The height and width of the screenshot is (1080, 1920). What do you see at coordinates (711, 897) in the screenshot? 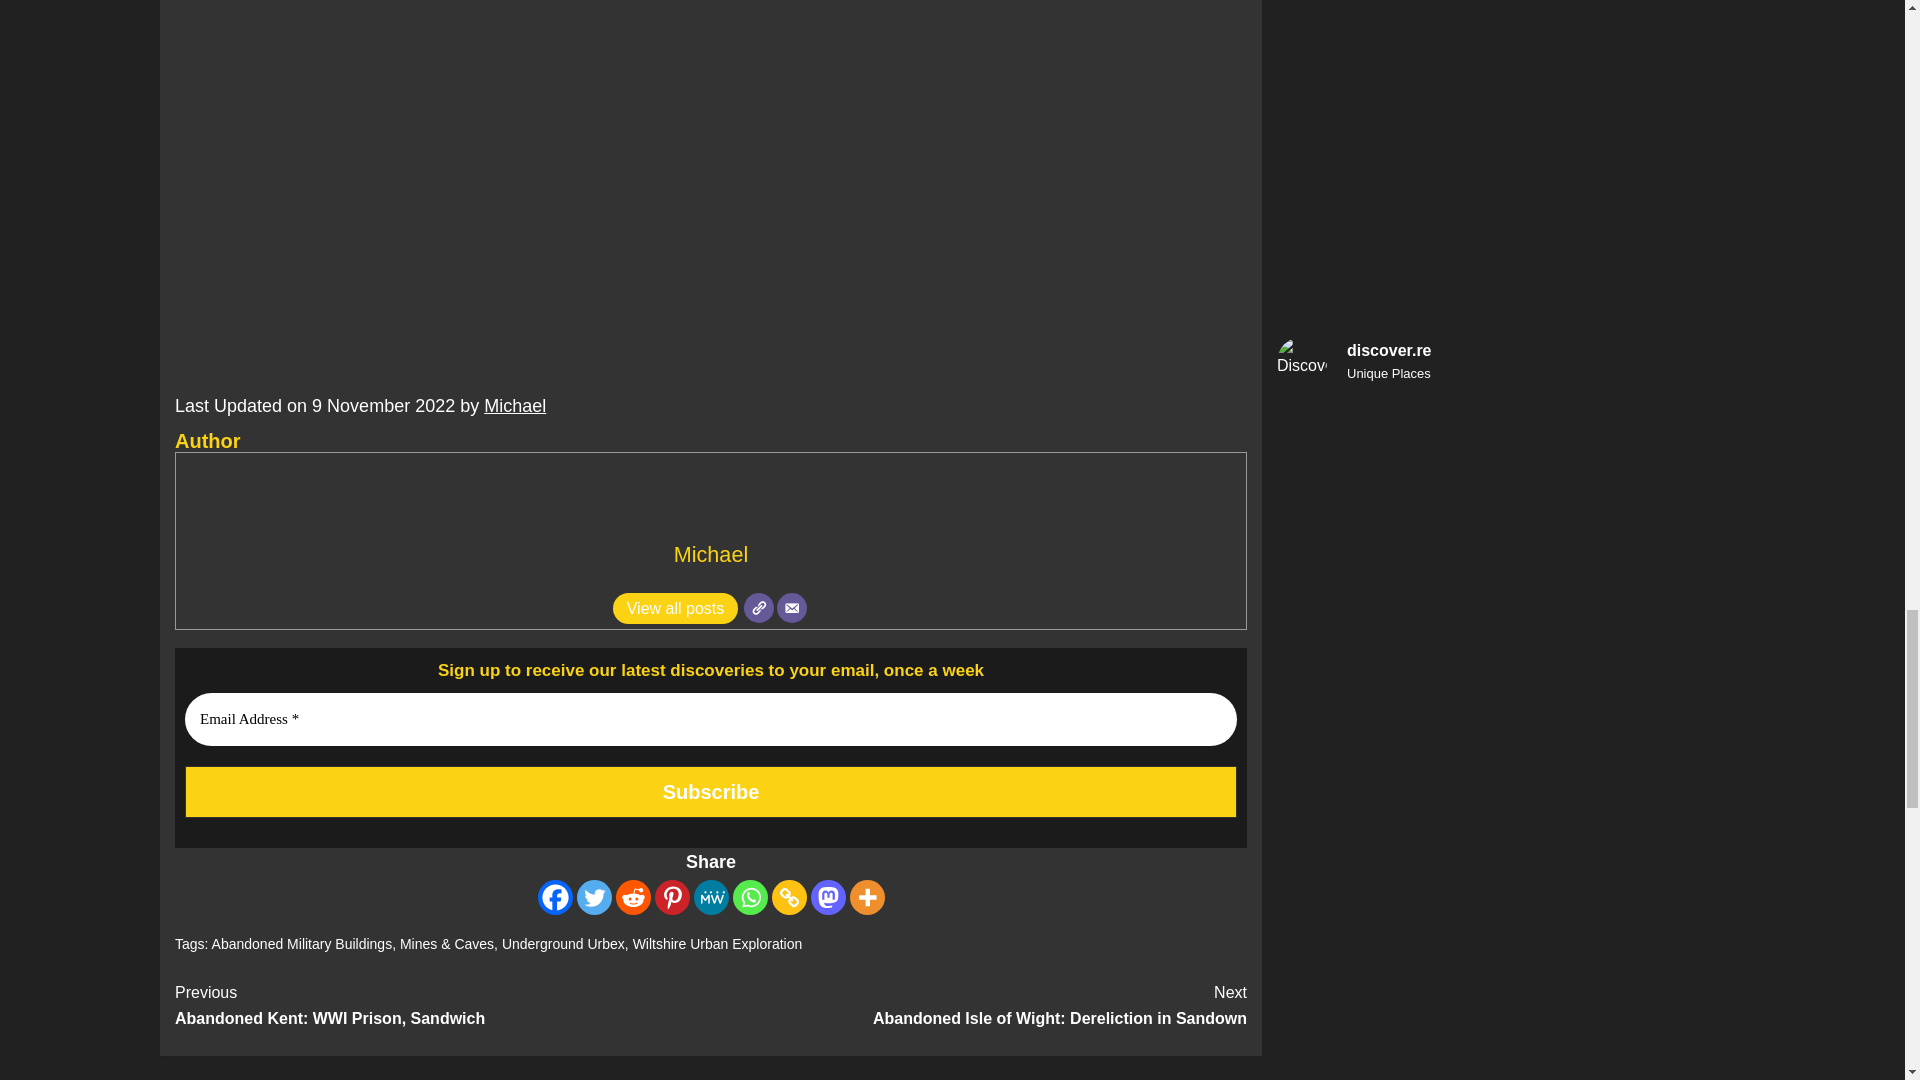
I see `MeWe` at bounding box center [711, 897].